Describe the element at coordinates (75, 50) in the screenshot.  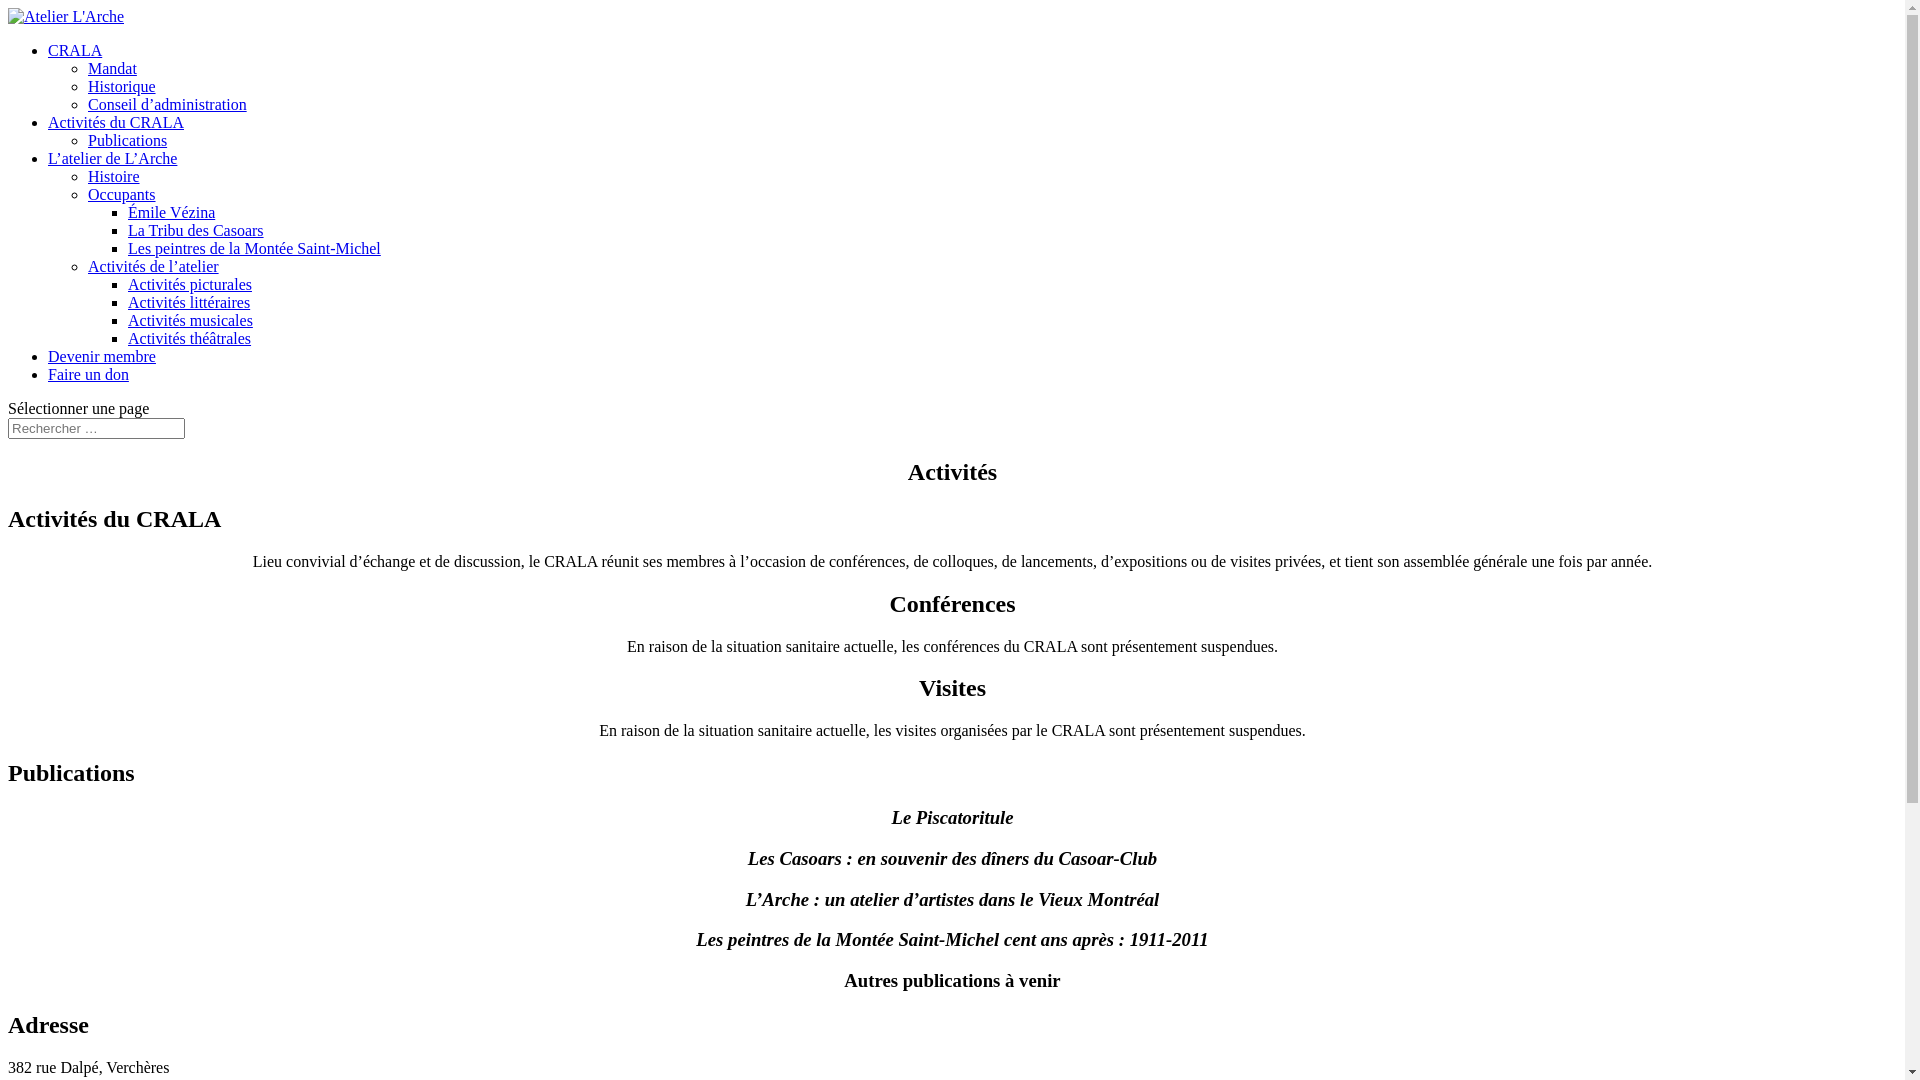
I see `CRALA` at that location.